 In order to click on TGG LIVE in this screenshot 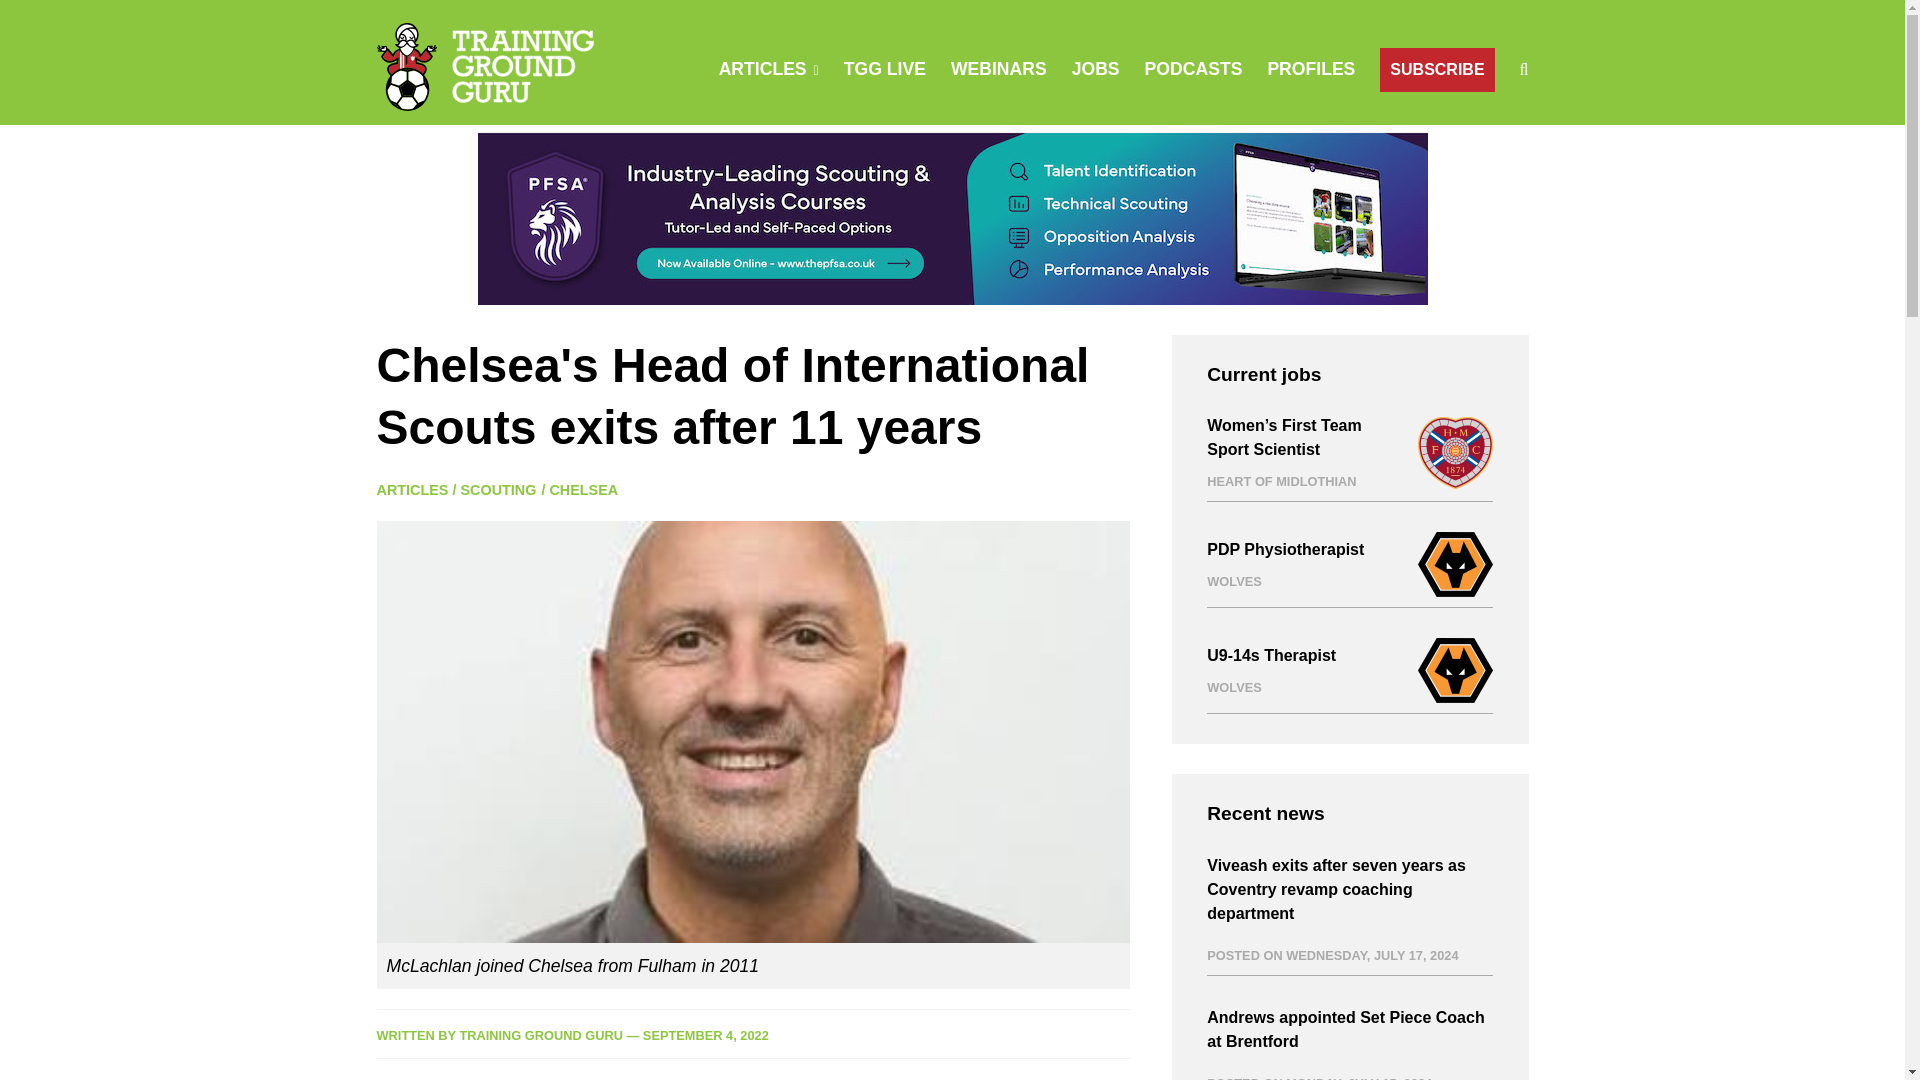, I will do `click(884, 68)`.